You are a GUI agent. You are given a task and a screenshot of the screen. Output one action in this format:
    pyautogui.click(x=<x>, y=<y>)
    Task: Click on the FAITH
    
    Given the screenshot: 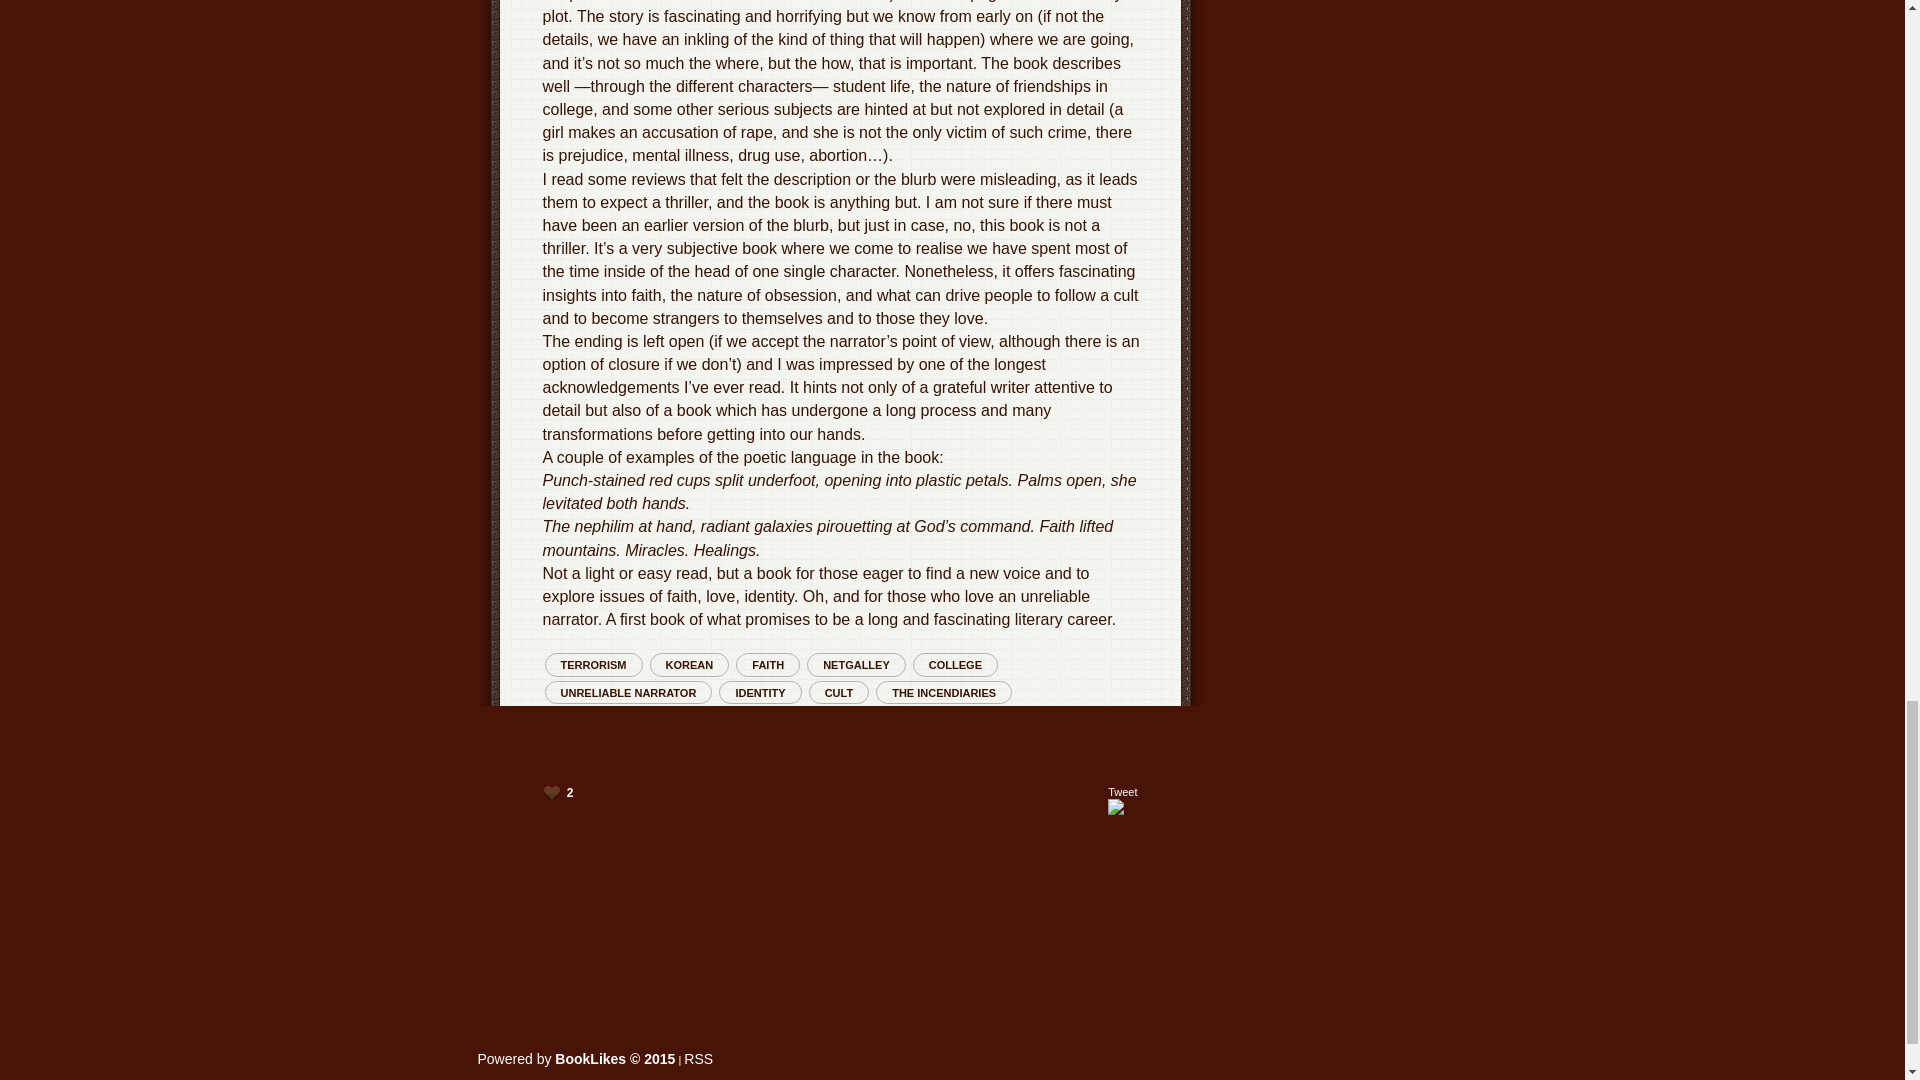 What is the action you would take?
    pyautogui.click(x=768, y=664)
    